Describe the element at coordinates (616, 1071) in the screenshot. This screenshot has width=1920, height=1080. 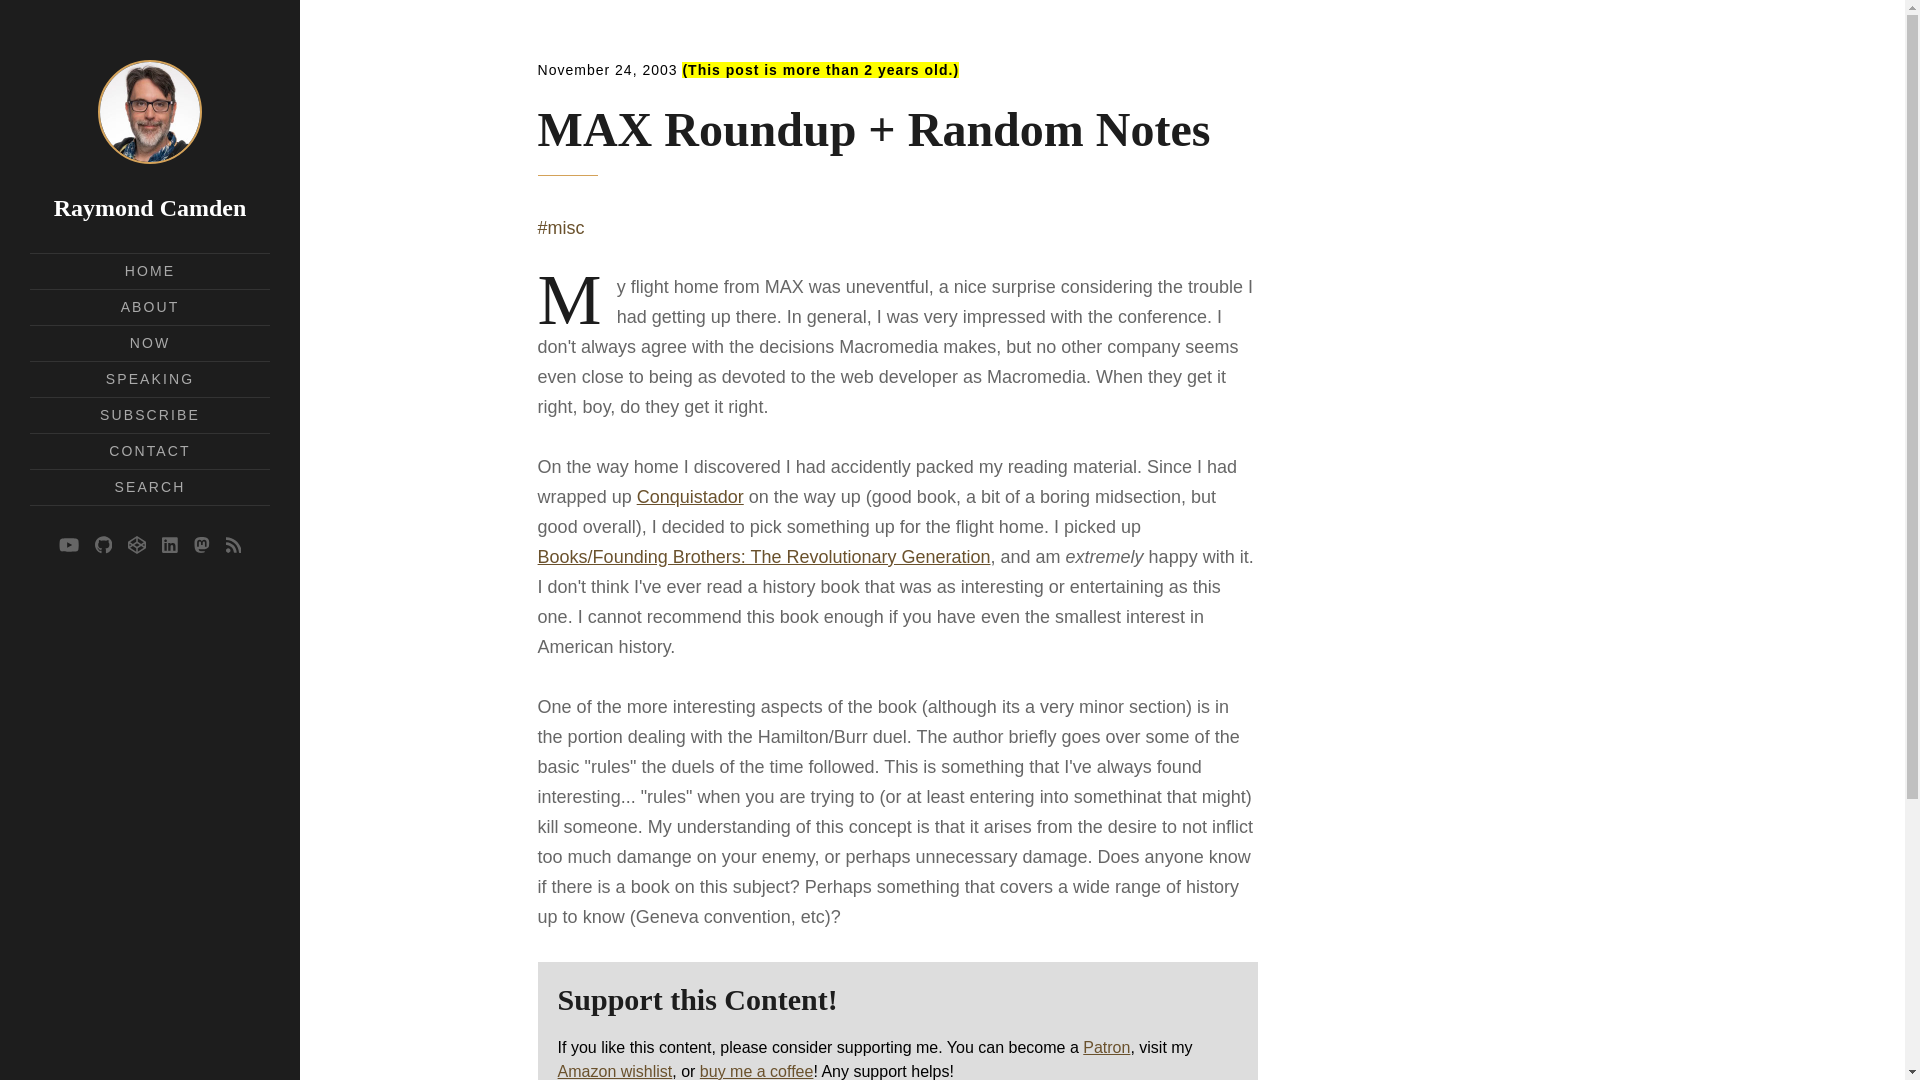
I see `Amazon wishlist` at that location.